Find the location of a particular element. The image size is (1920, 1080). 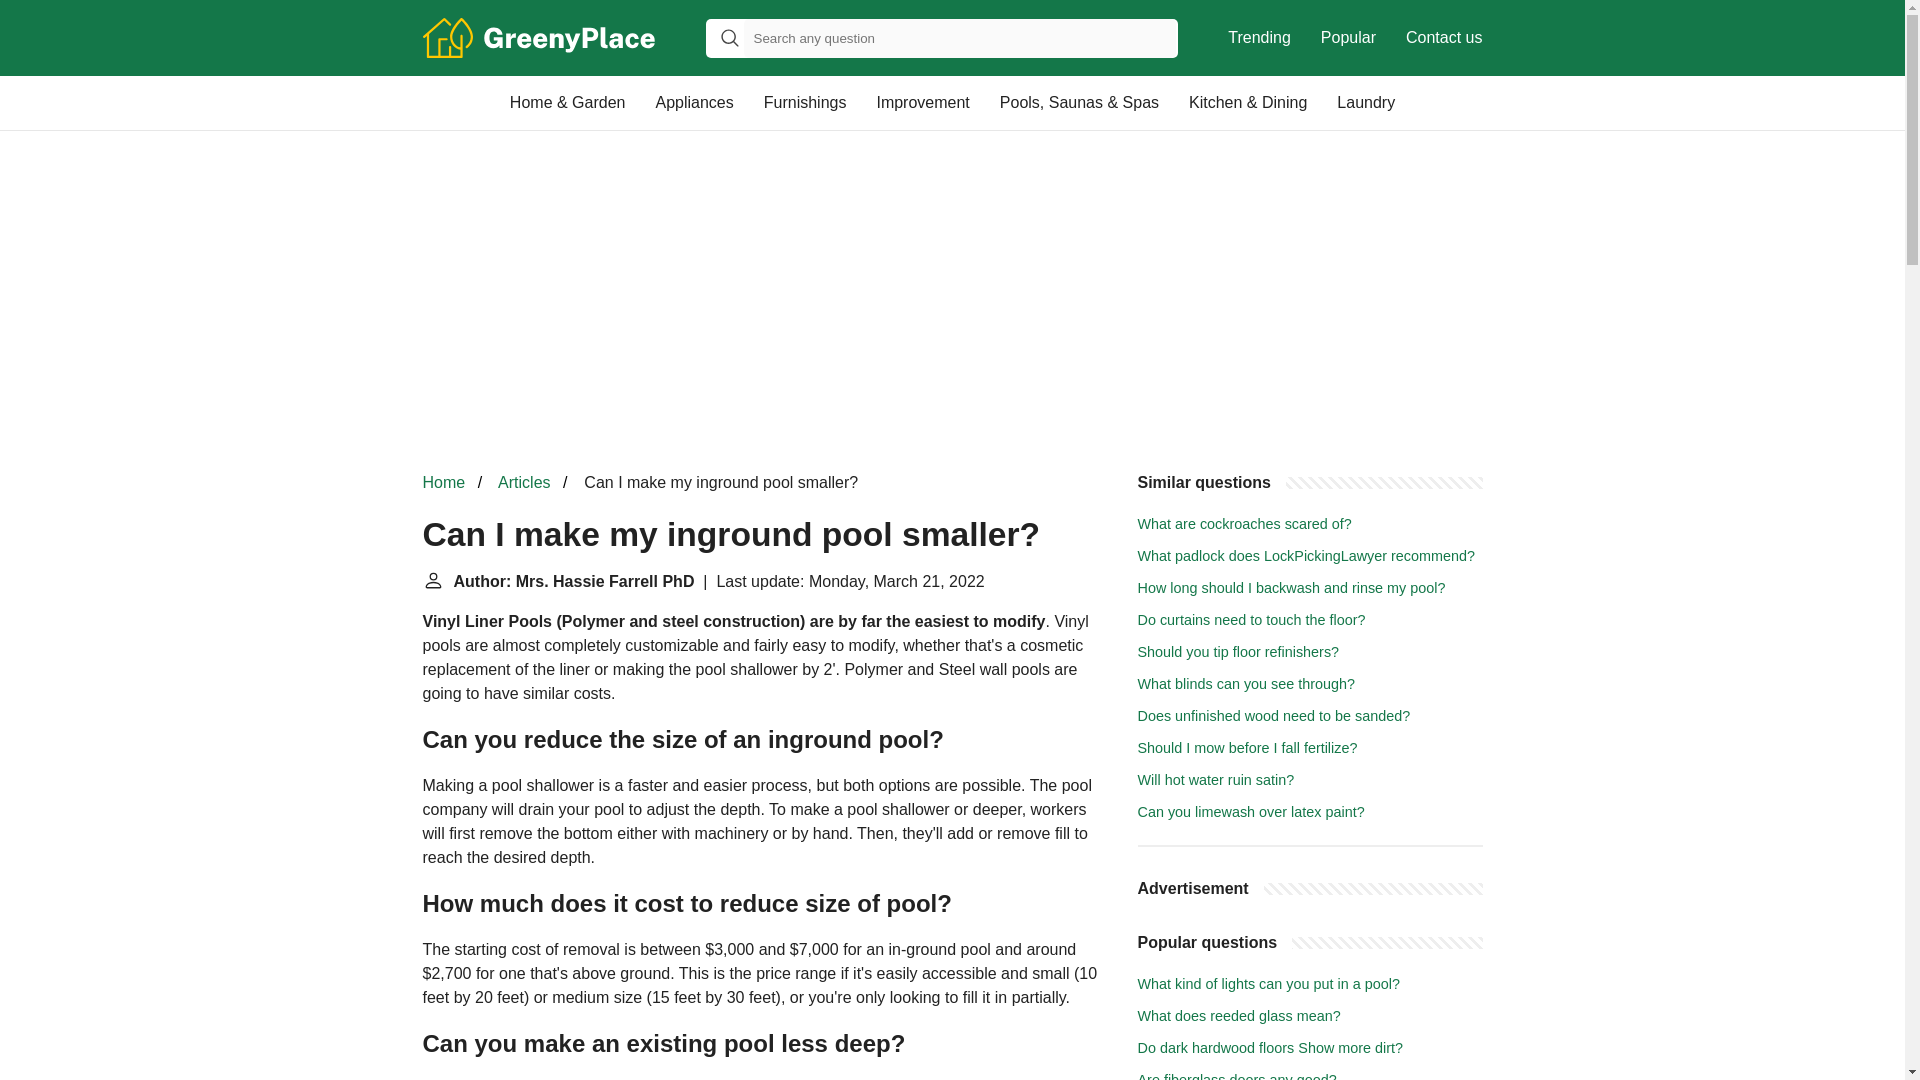

What kind of lights can you put in a pool? is located at coordinates (1268, 984).